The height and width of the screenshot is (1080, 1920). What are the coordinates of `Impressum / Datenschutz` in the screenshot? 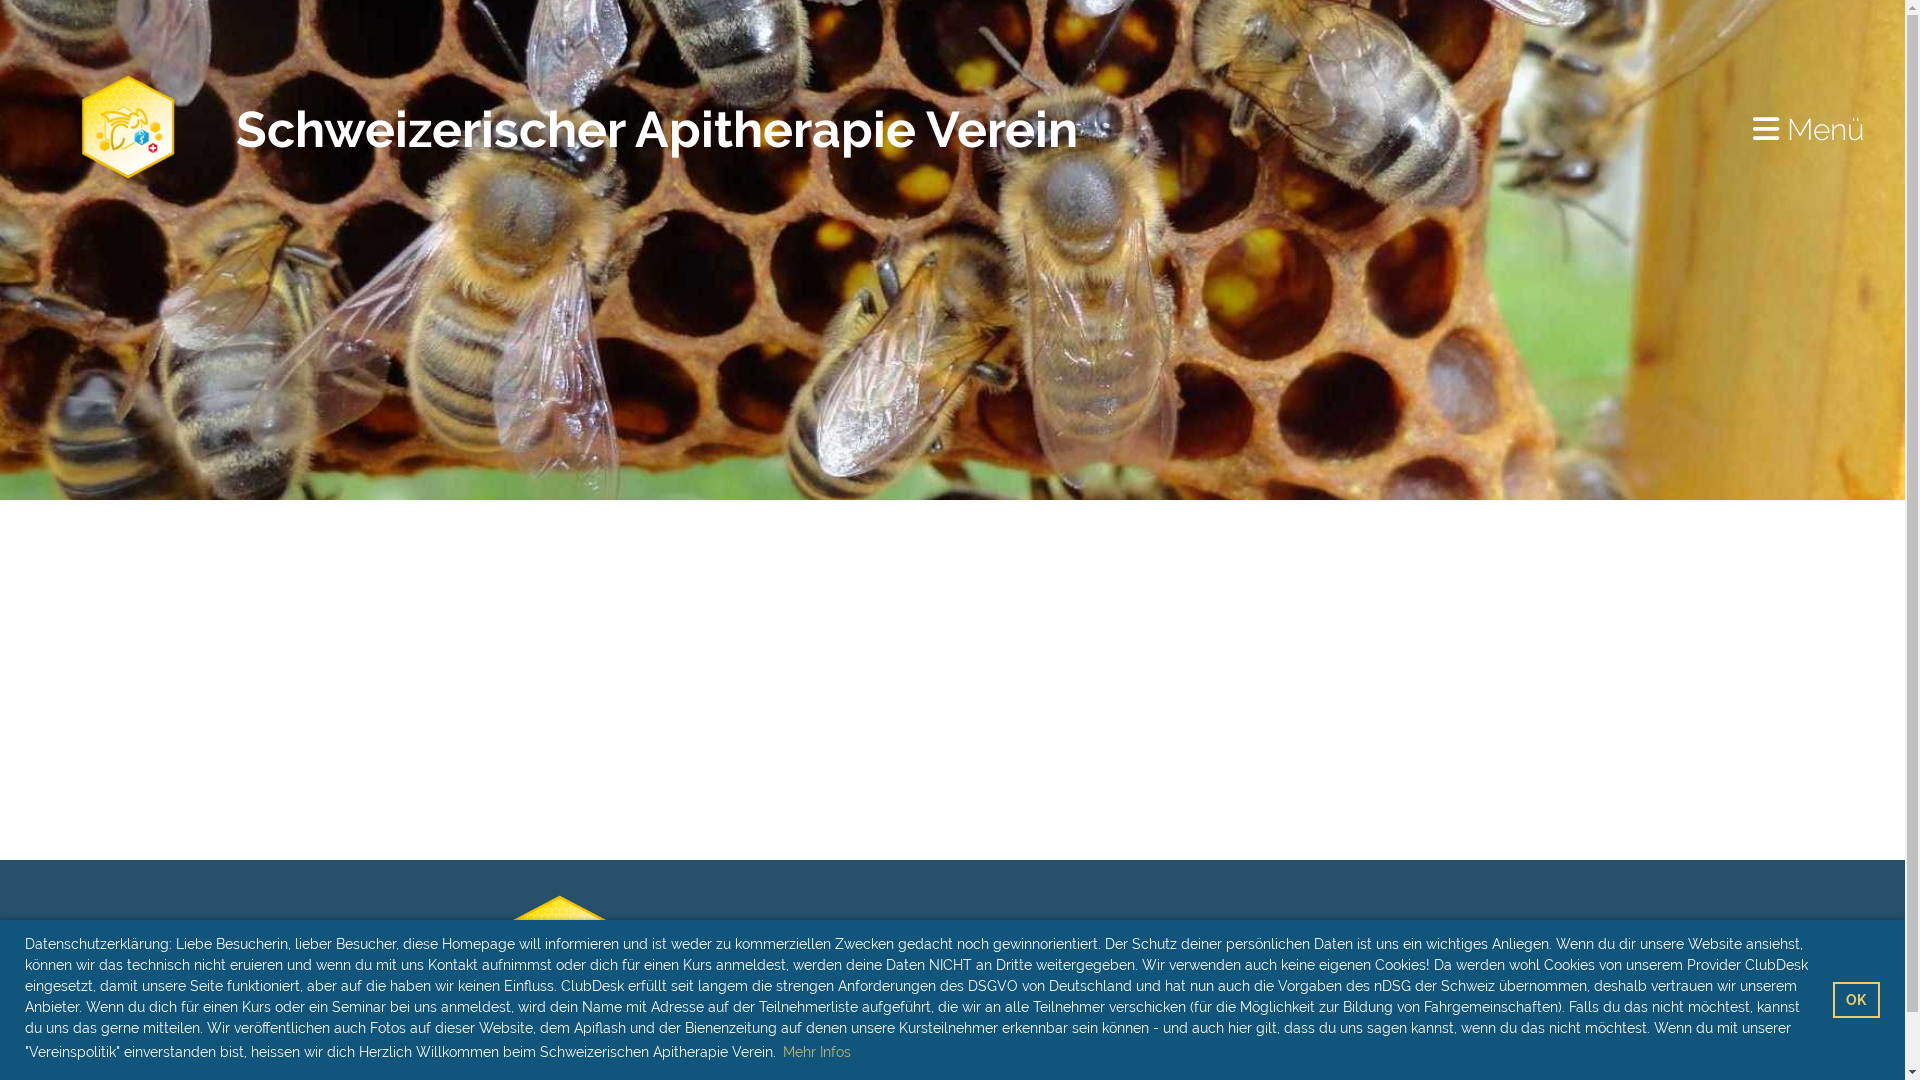 It's located at (1266, 1032).